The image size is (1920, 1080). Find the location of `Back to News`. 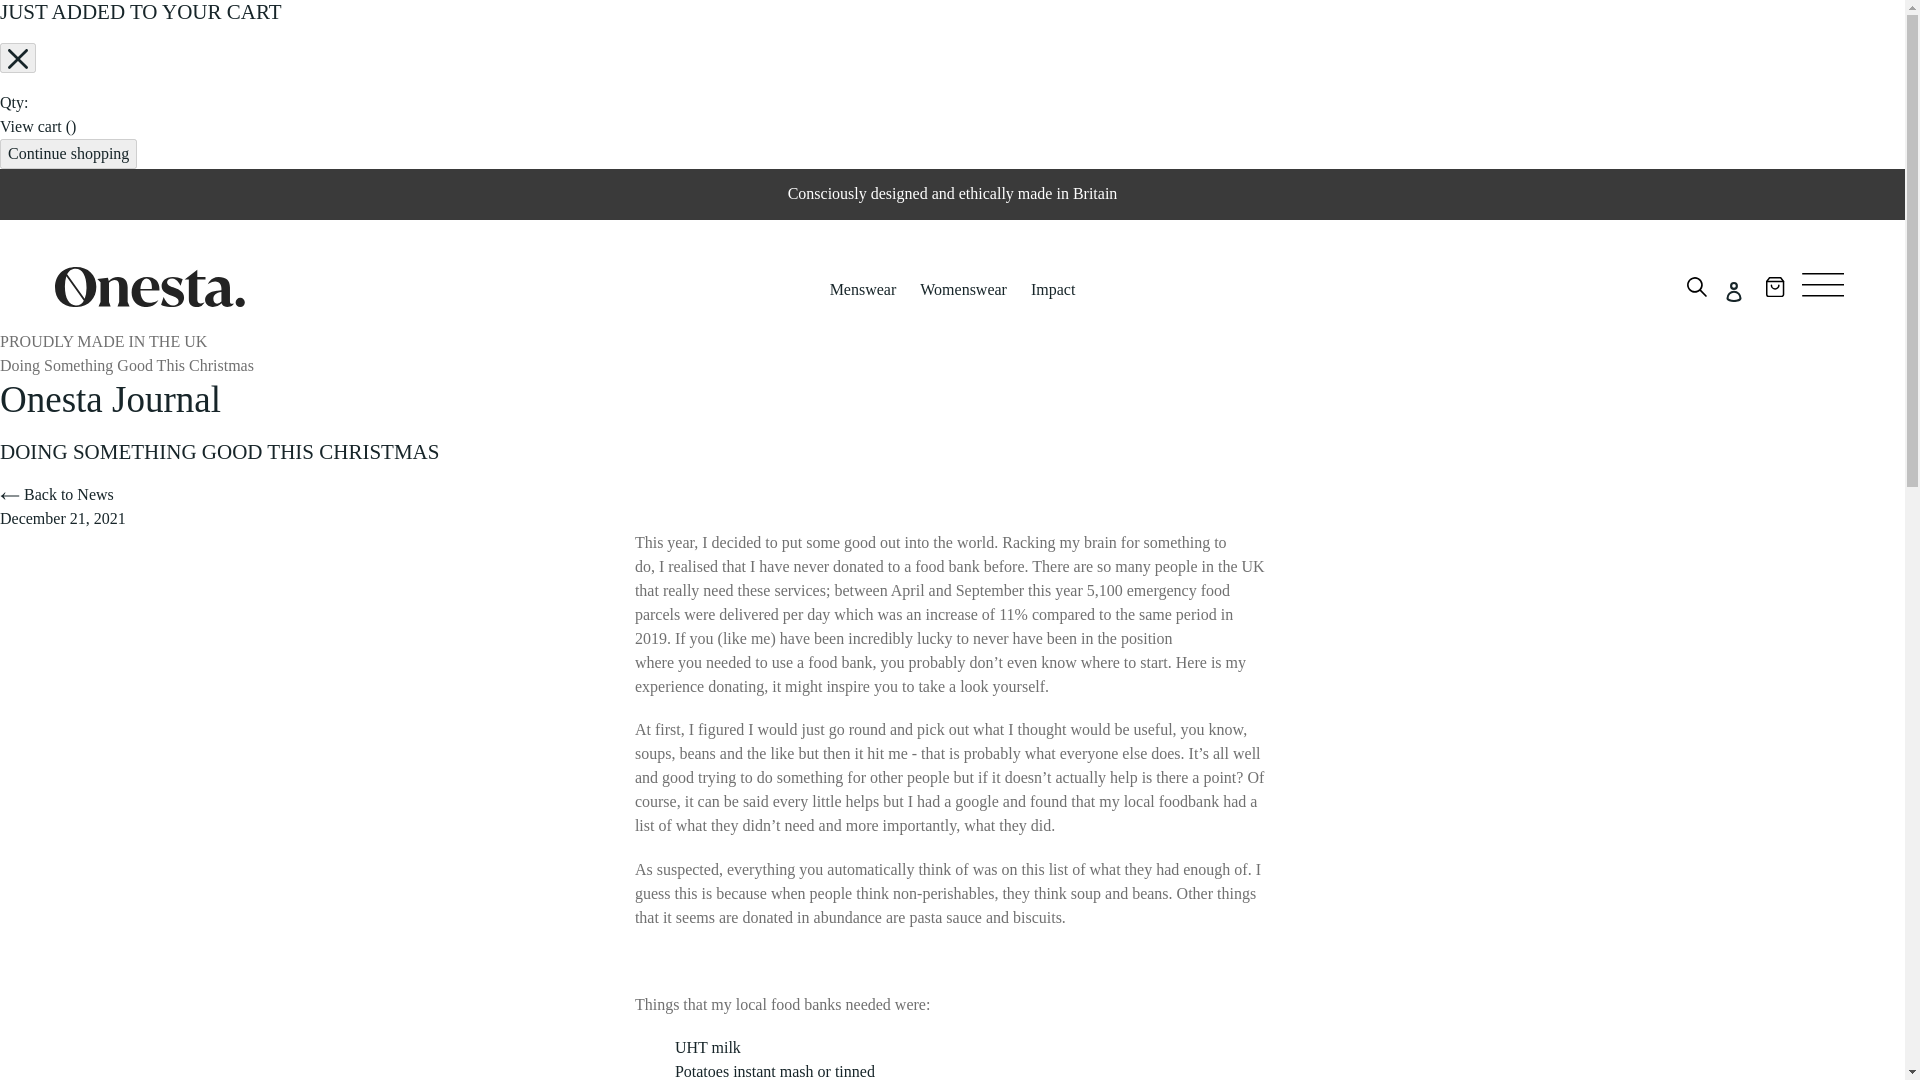

Back to News is located at coordinates (56, 494).